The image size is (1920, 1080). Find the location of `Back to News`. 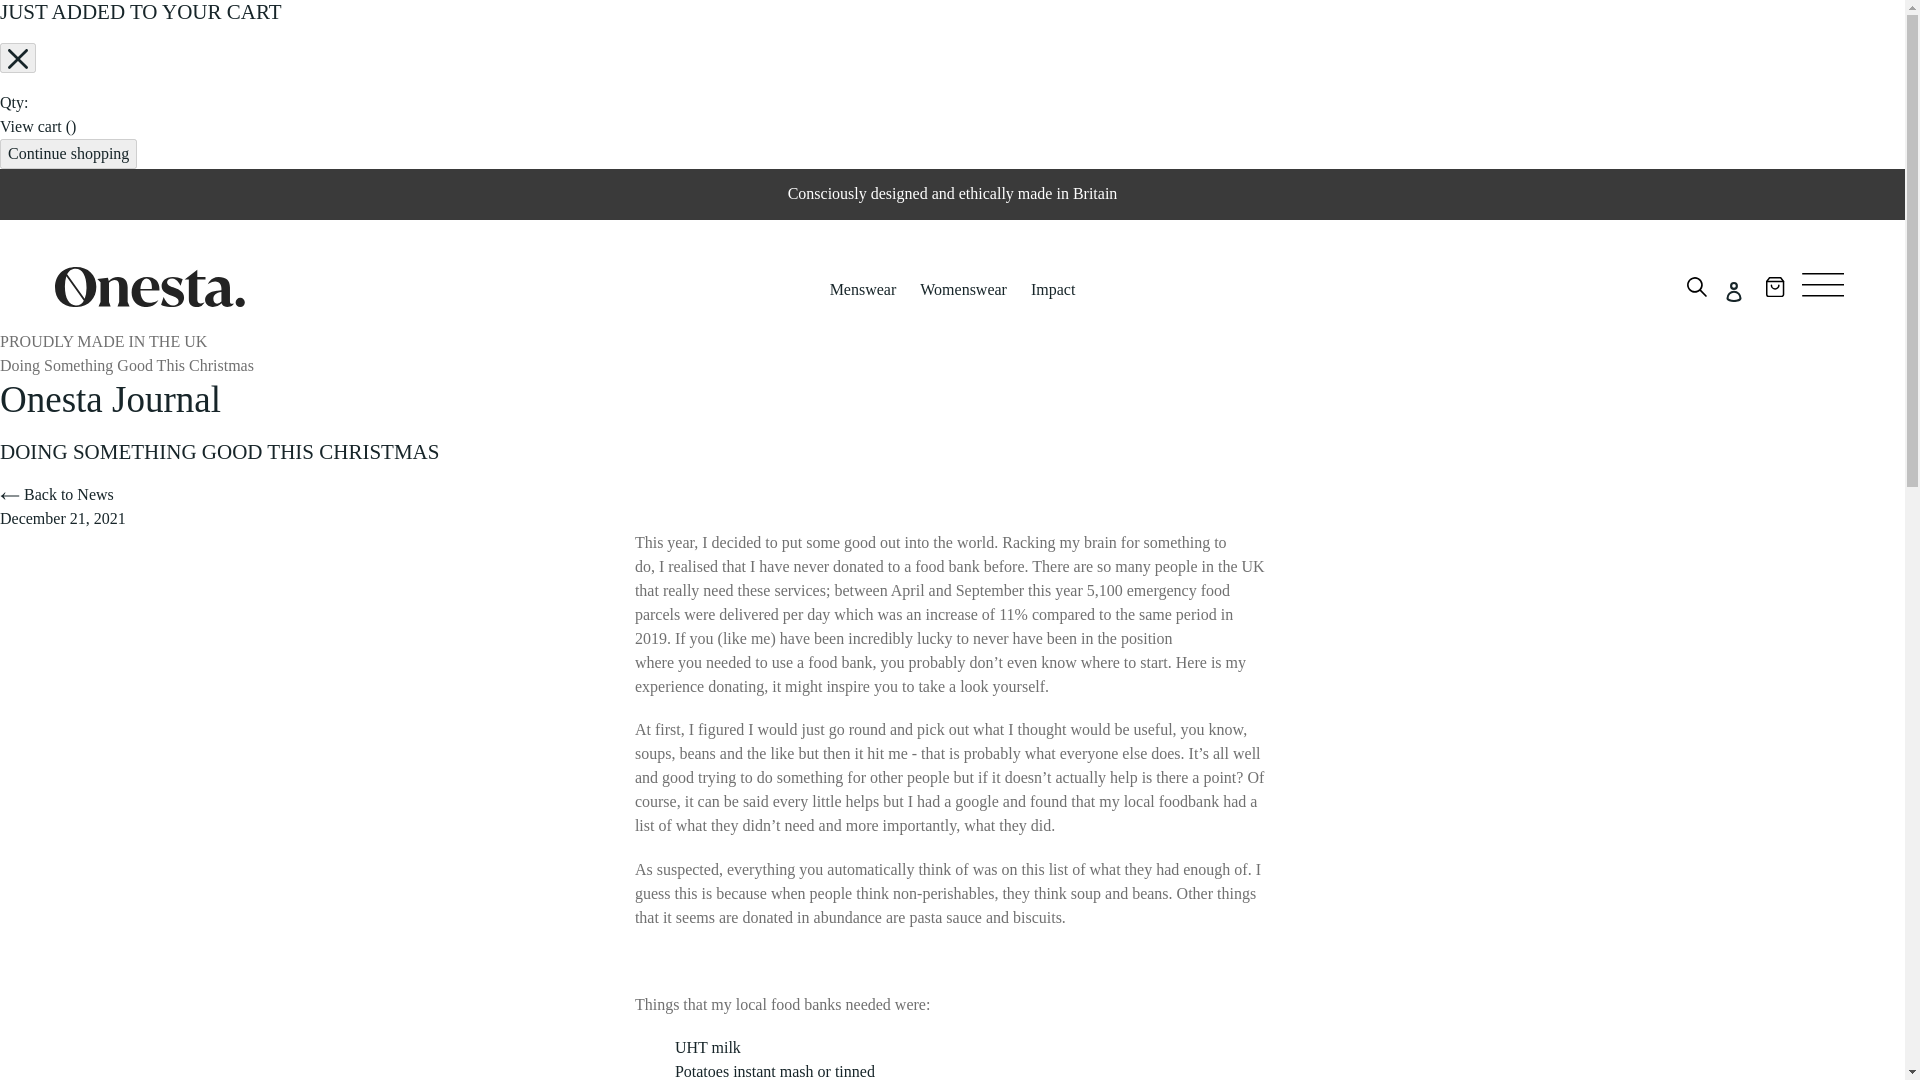

Back to News is located at coordinates (56, 494).